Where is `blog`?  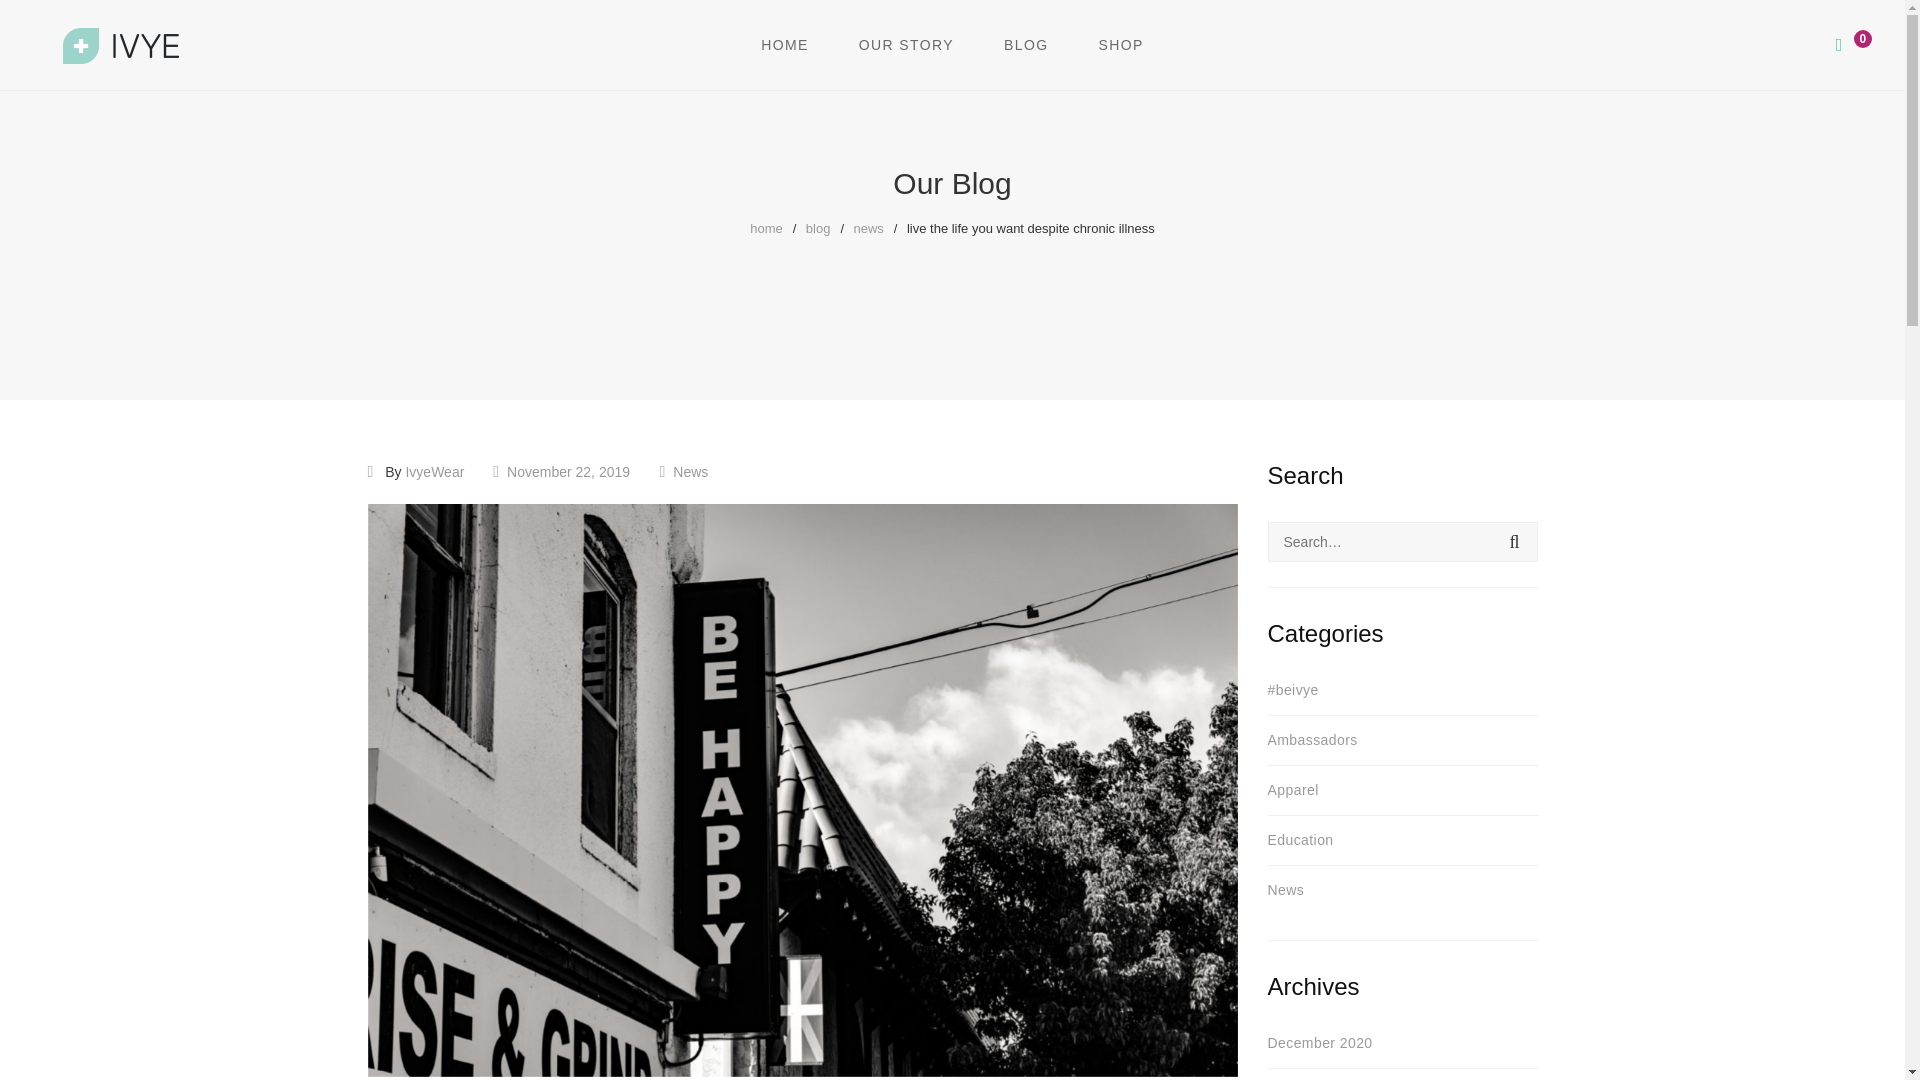
blog is located at coordinates (818, 228).